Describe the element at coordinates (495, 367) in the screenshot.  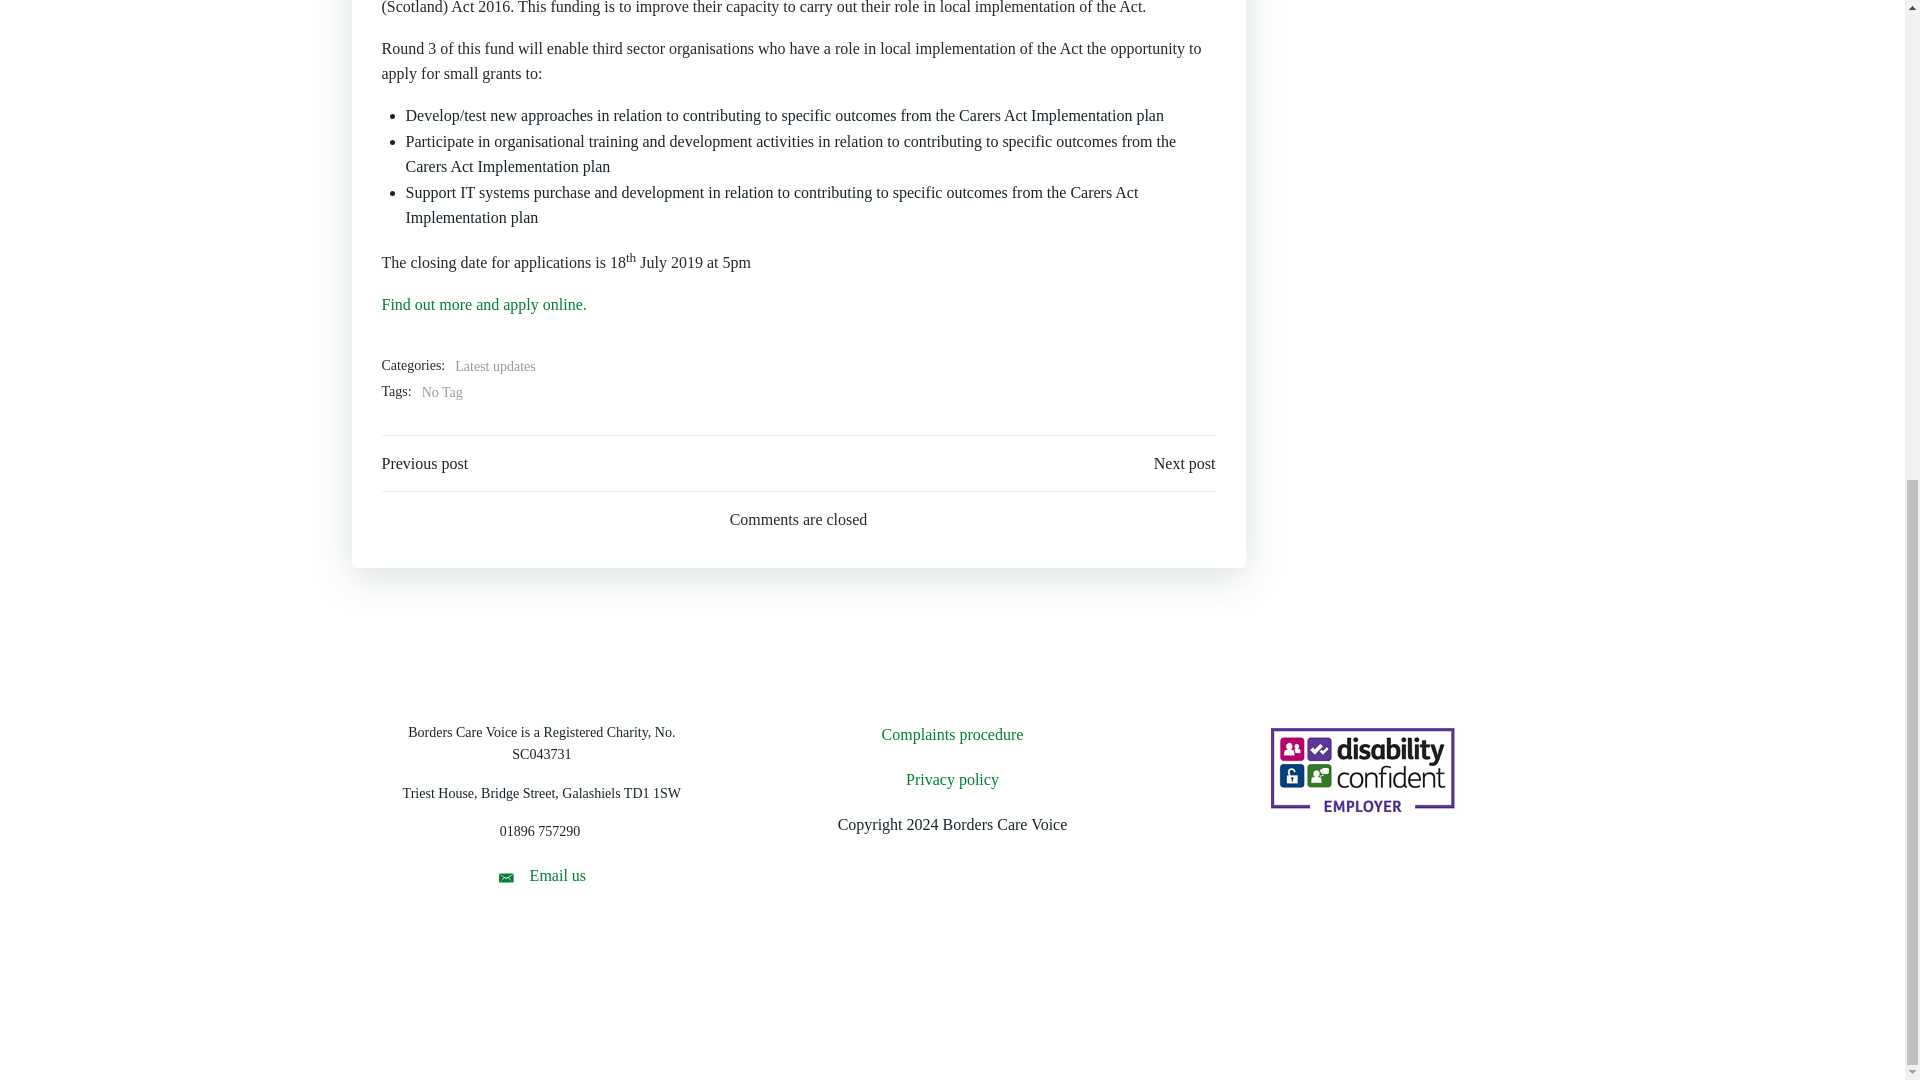
I see `Latest updates` at that location.